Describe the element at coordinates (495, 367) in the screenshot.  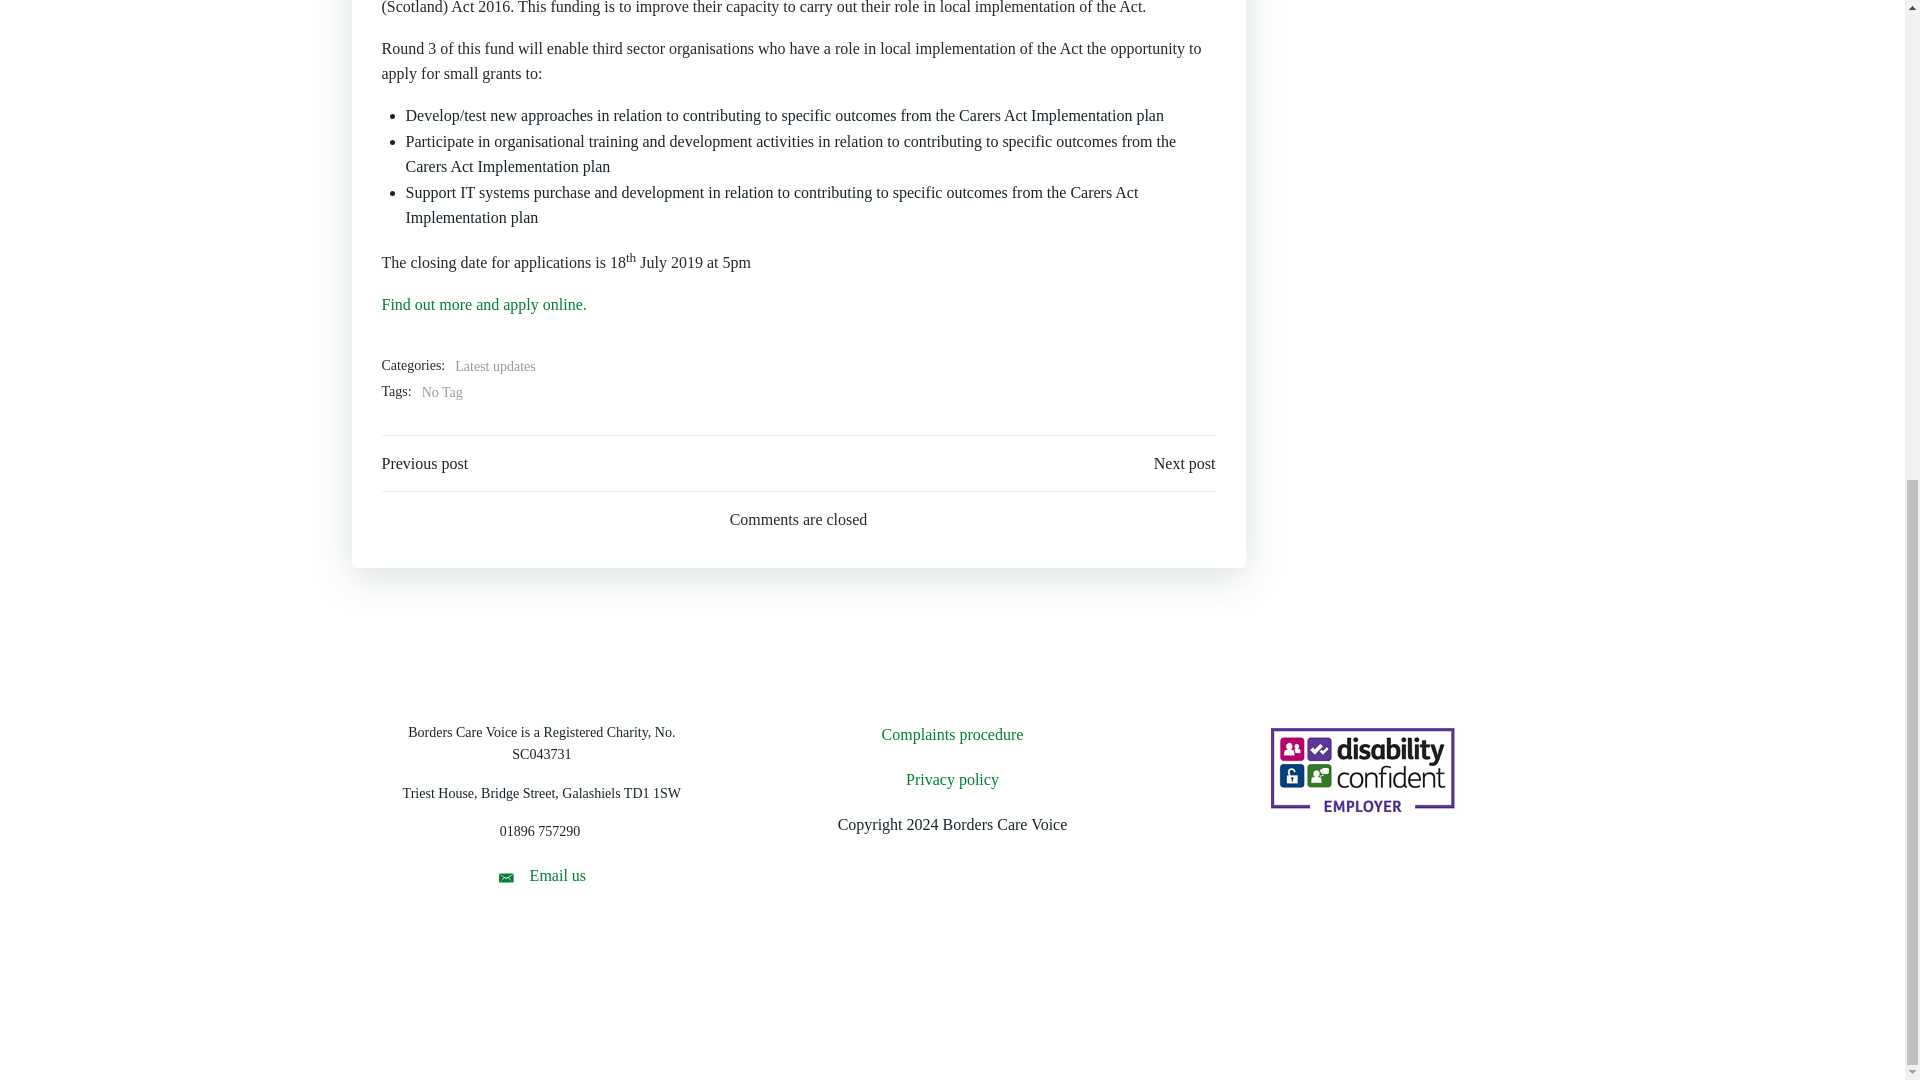
I see `Latest updates` at that location.